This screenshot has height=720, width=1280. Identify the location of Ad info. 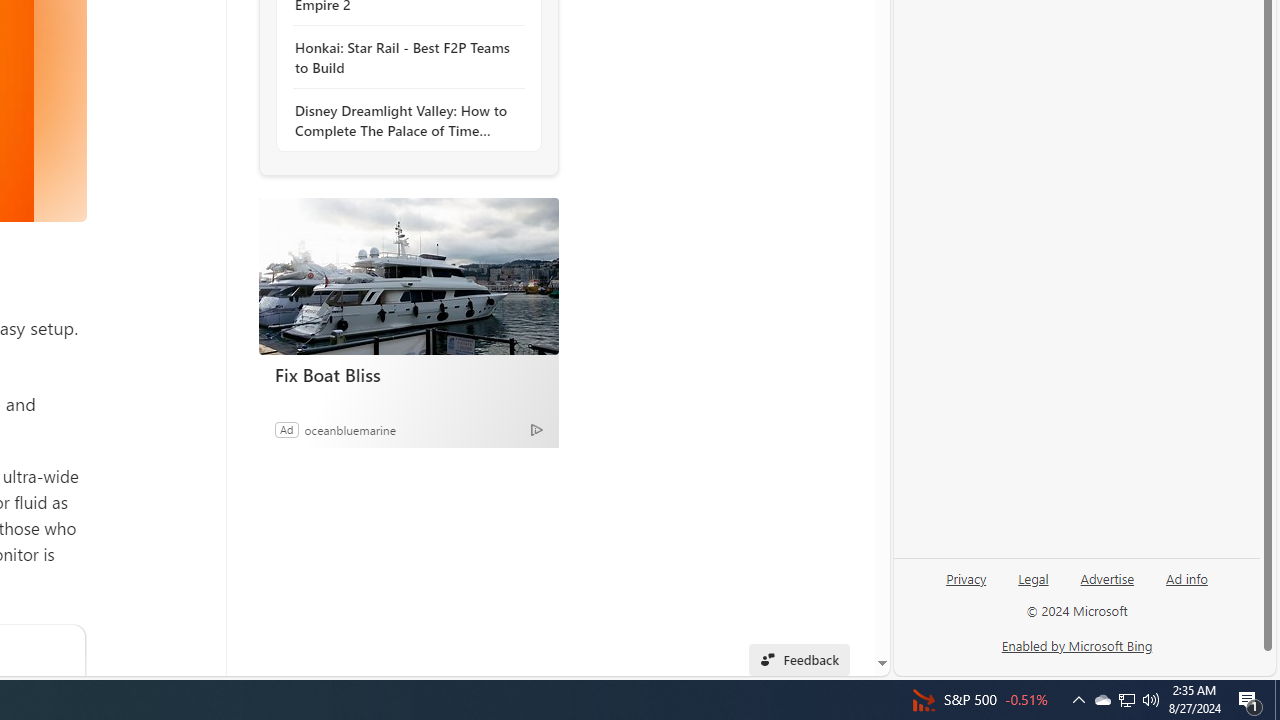
(1187, 577).